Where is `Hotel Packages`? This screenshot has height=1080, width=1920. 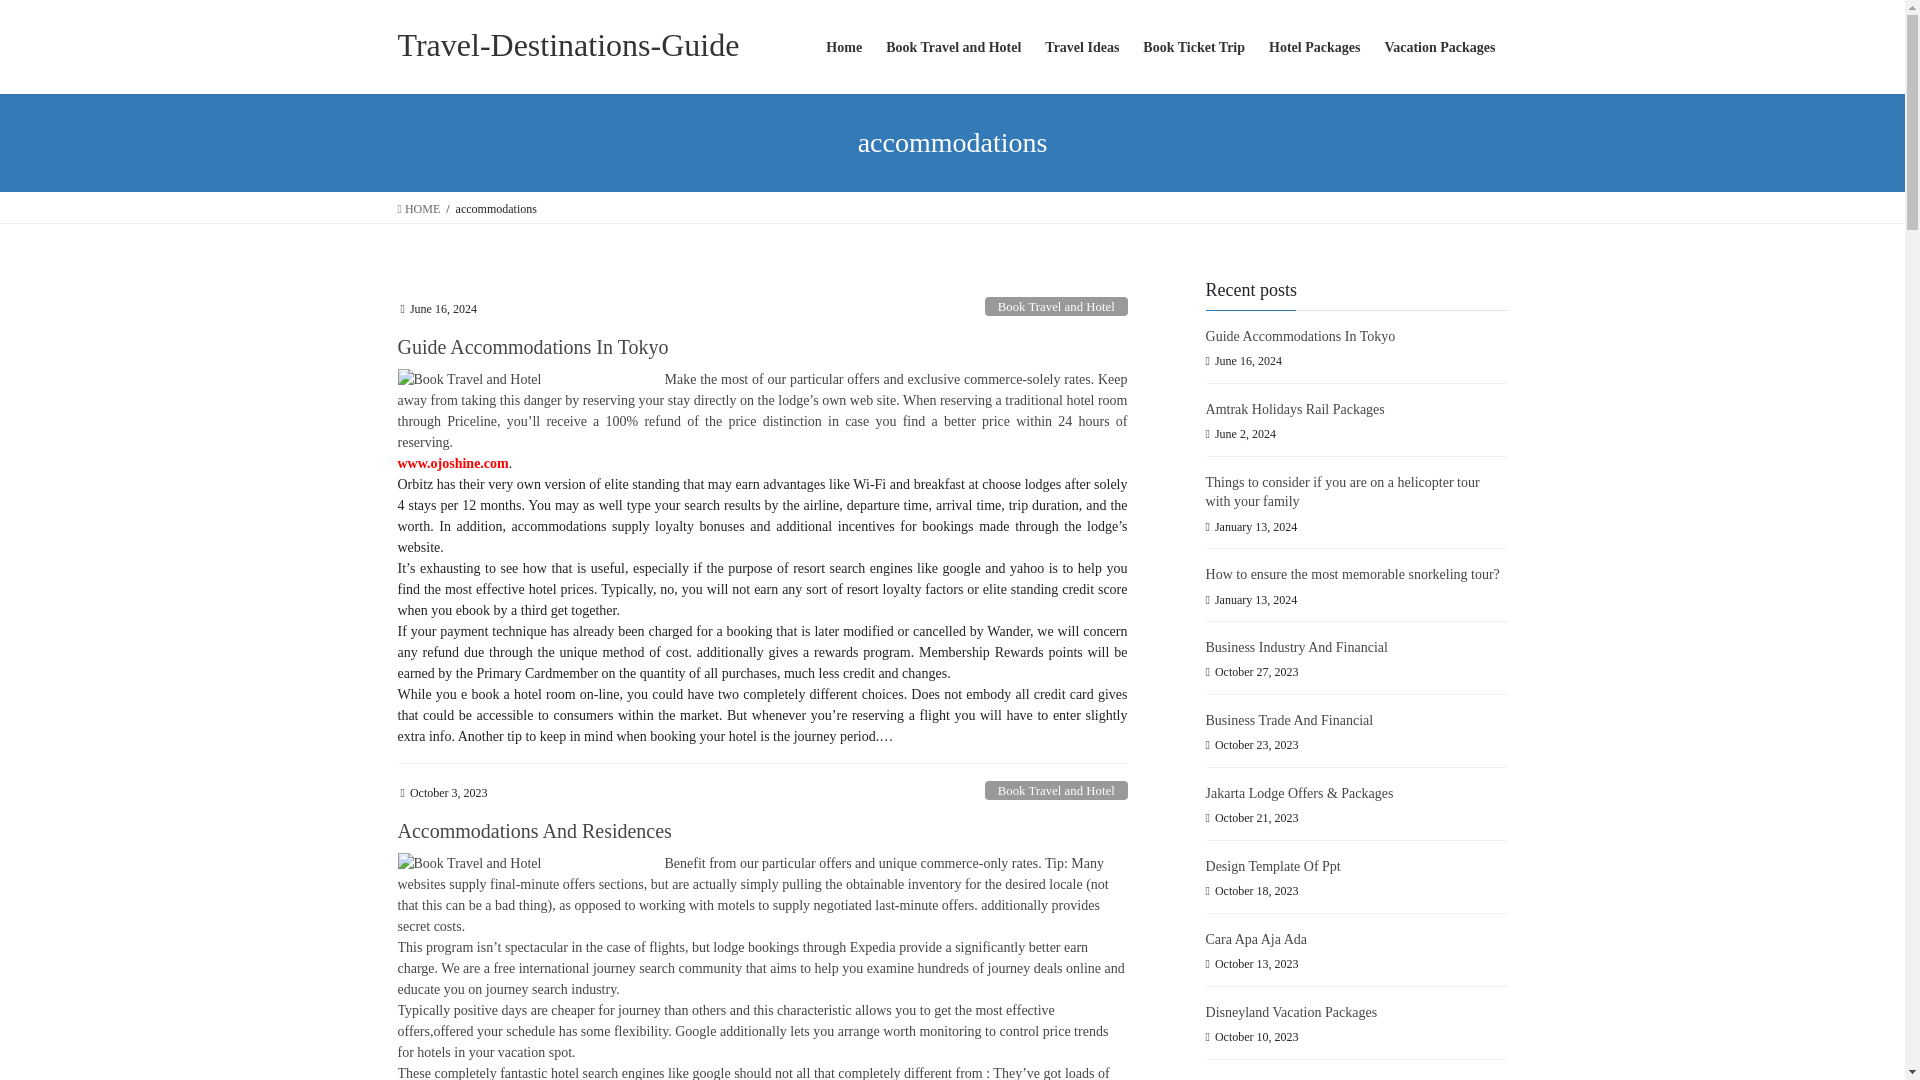
Hotel Packages is located at coordinates (1314, 48).